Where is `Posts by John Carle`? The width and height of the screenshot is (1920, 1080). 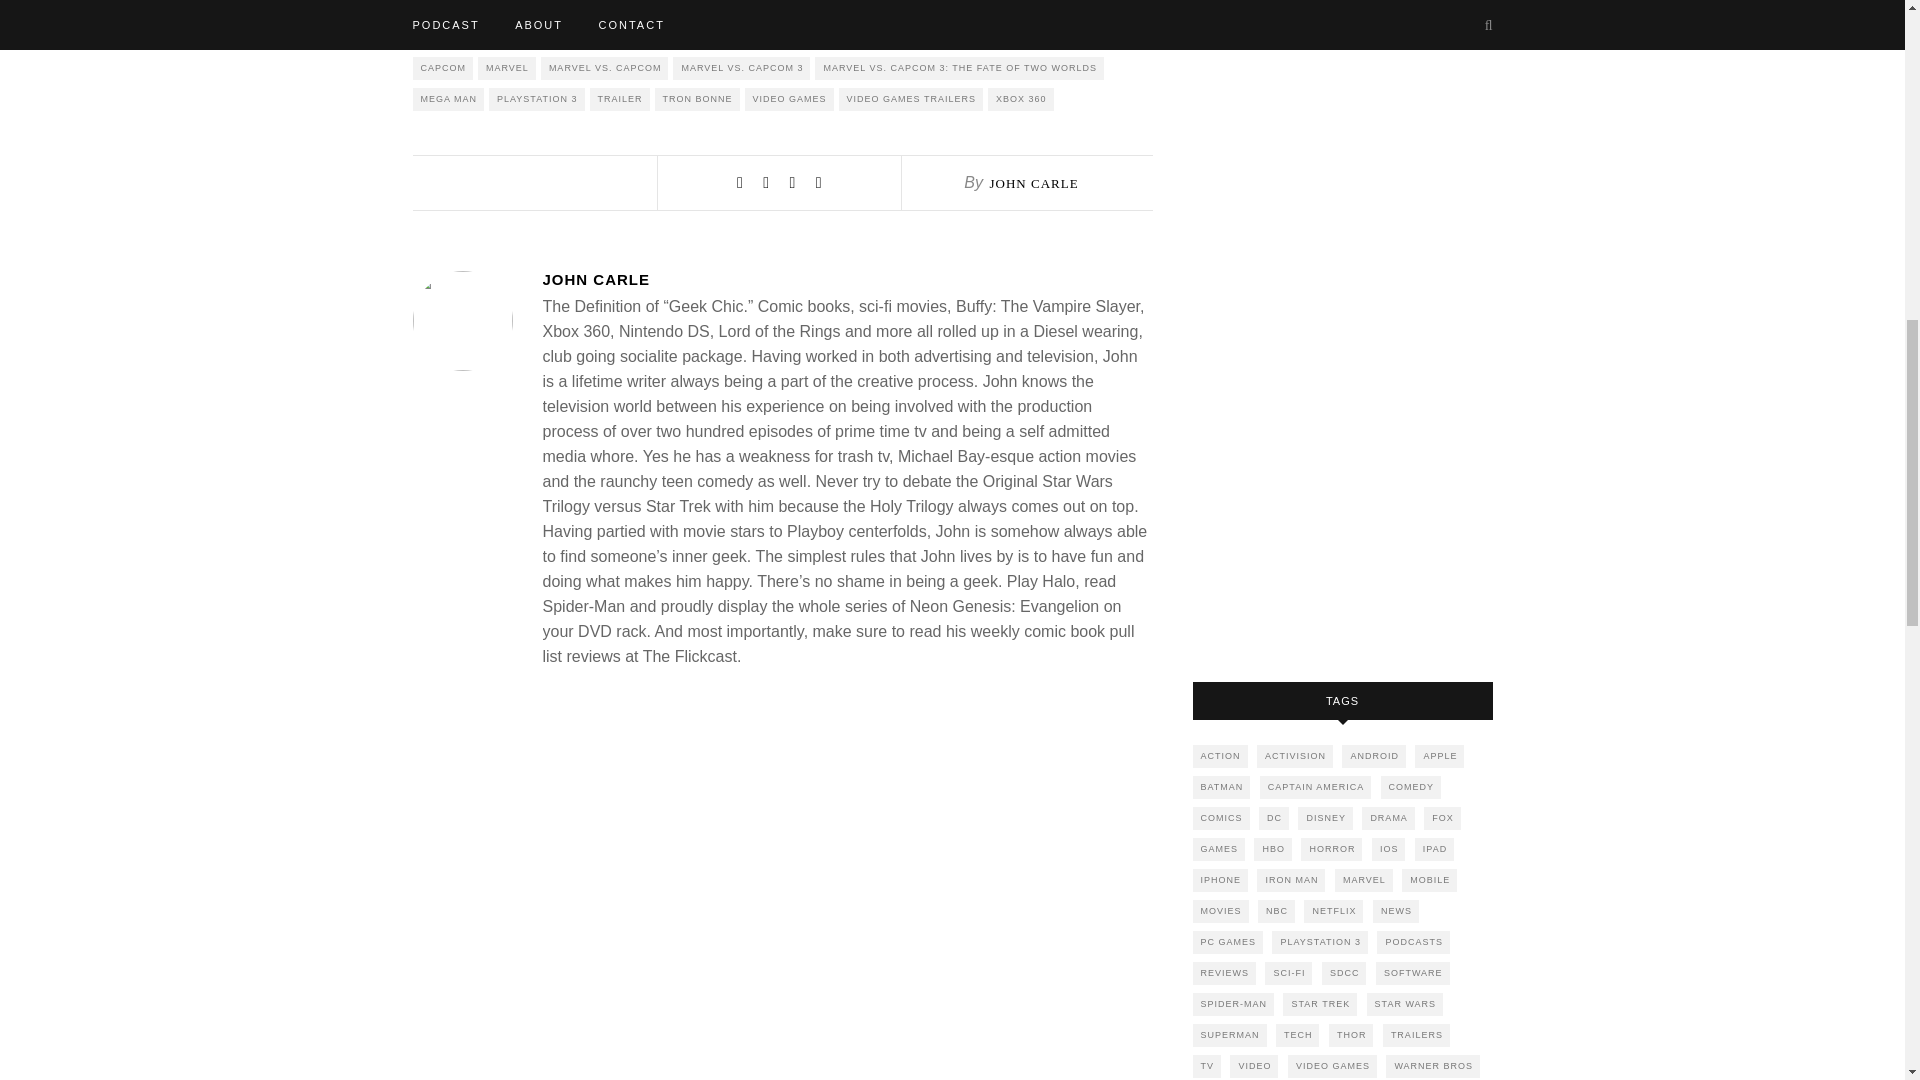
Posts by John Carle is located at coordinates (846, 280).